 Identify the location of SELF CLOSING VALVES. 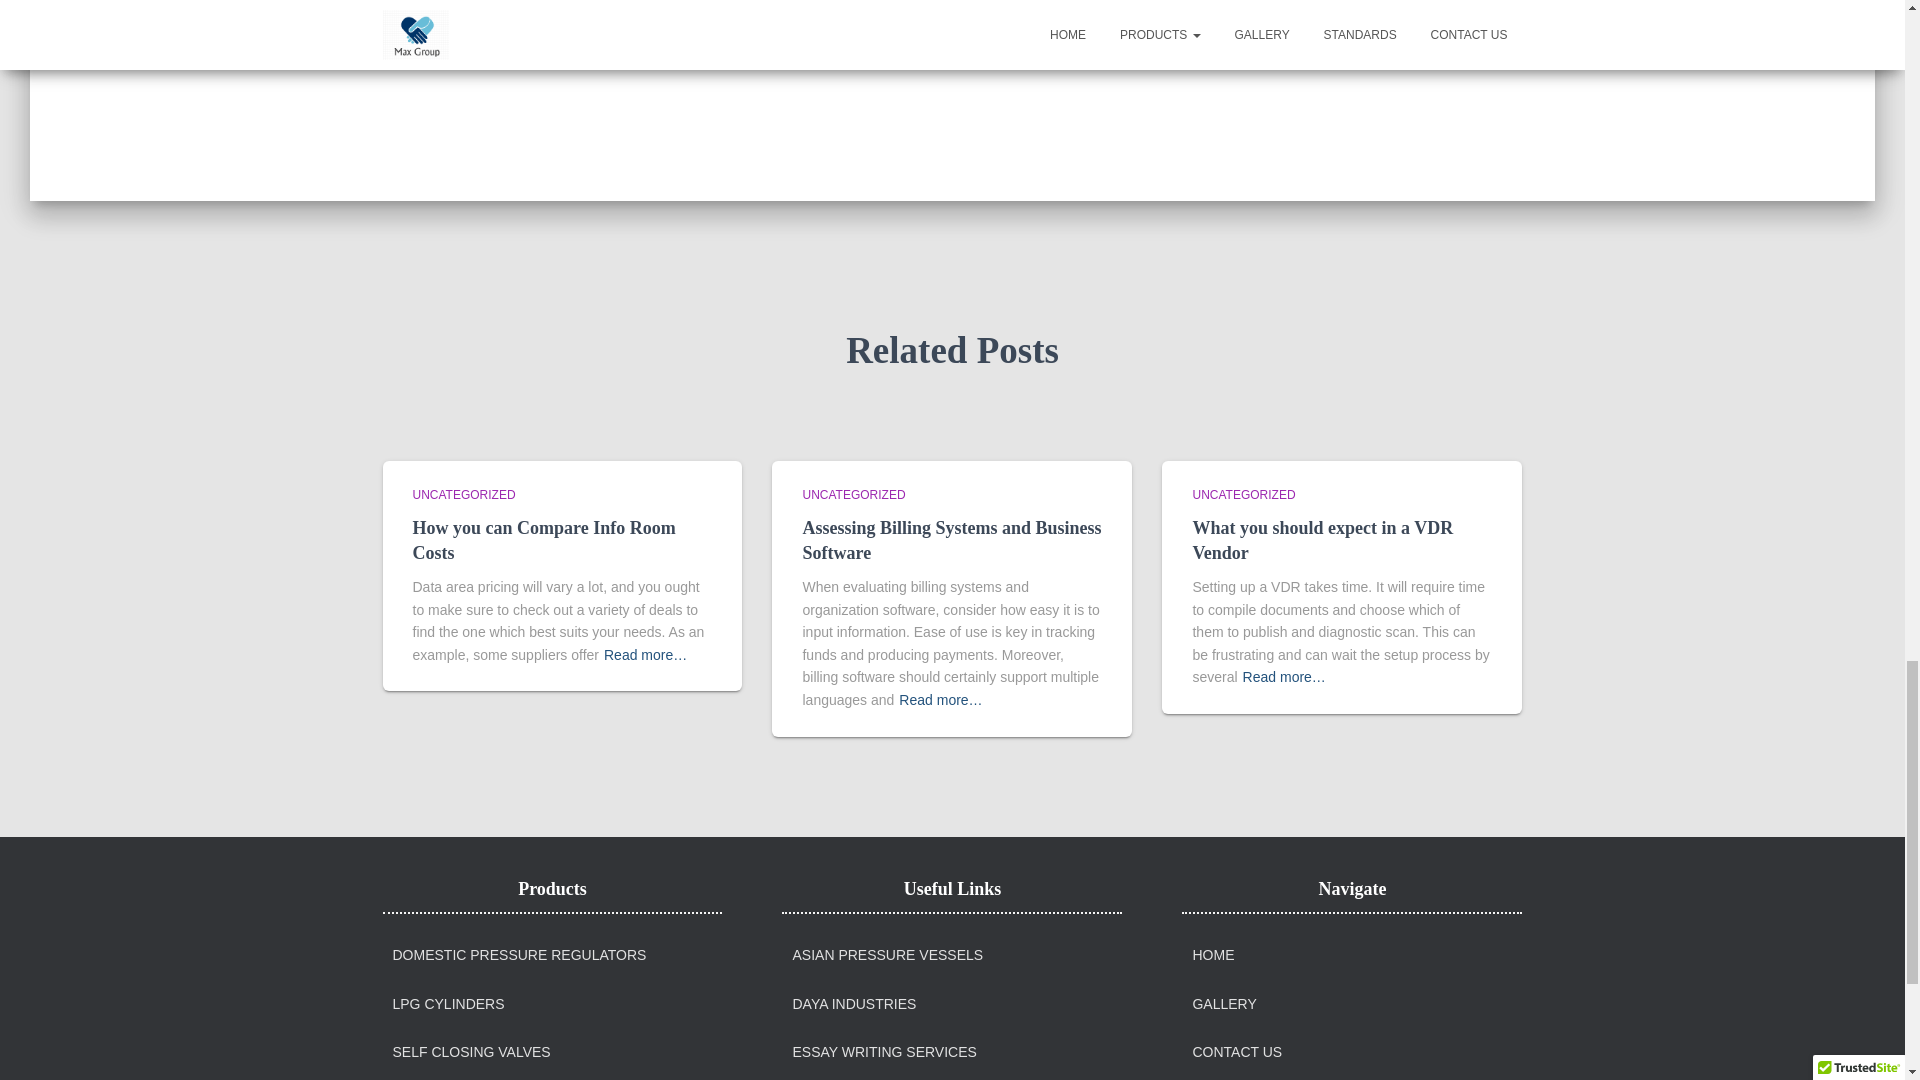
(470, 1052).